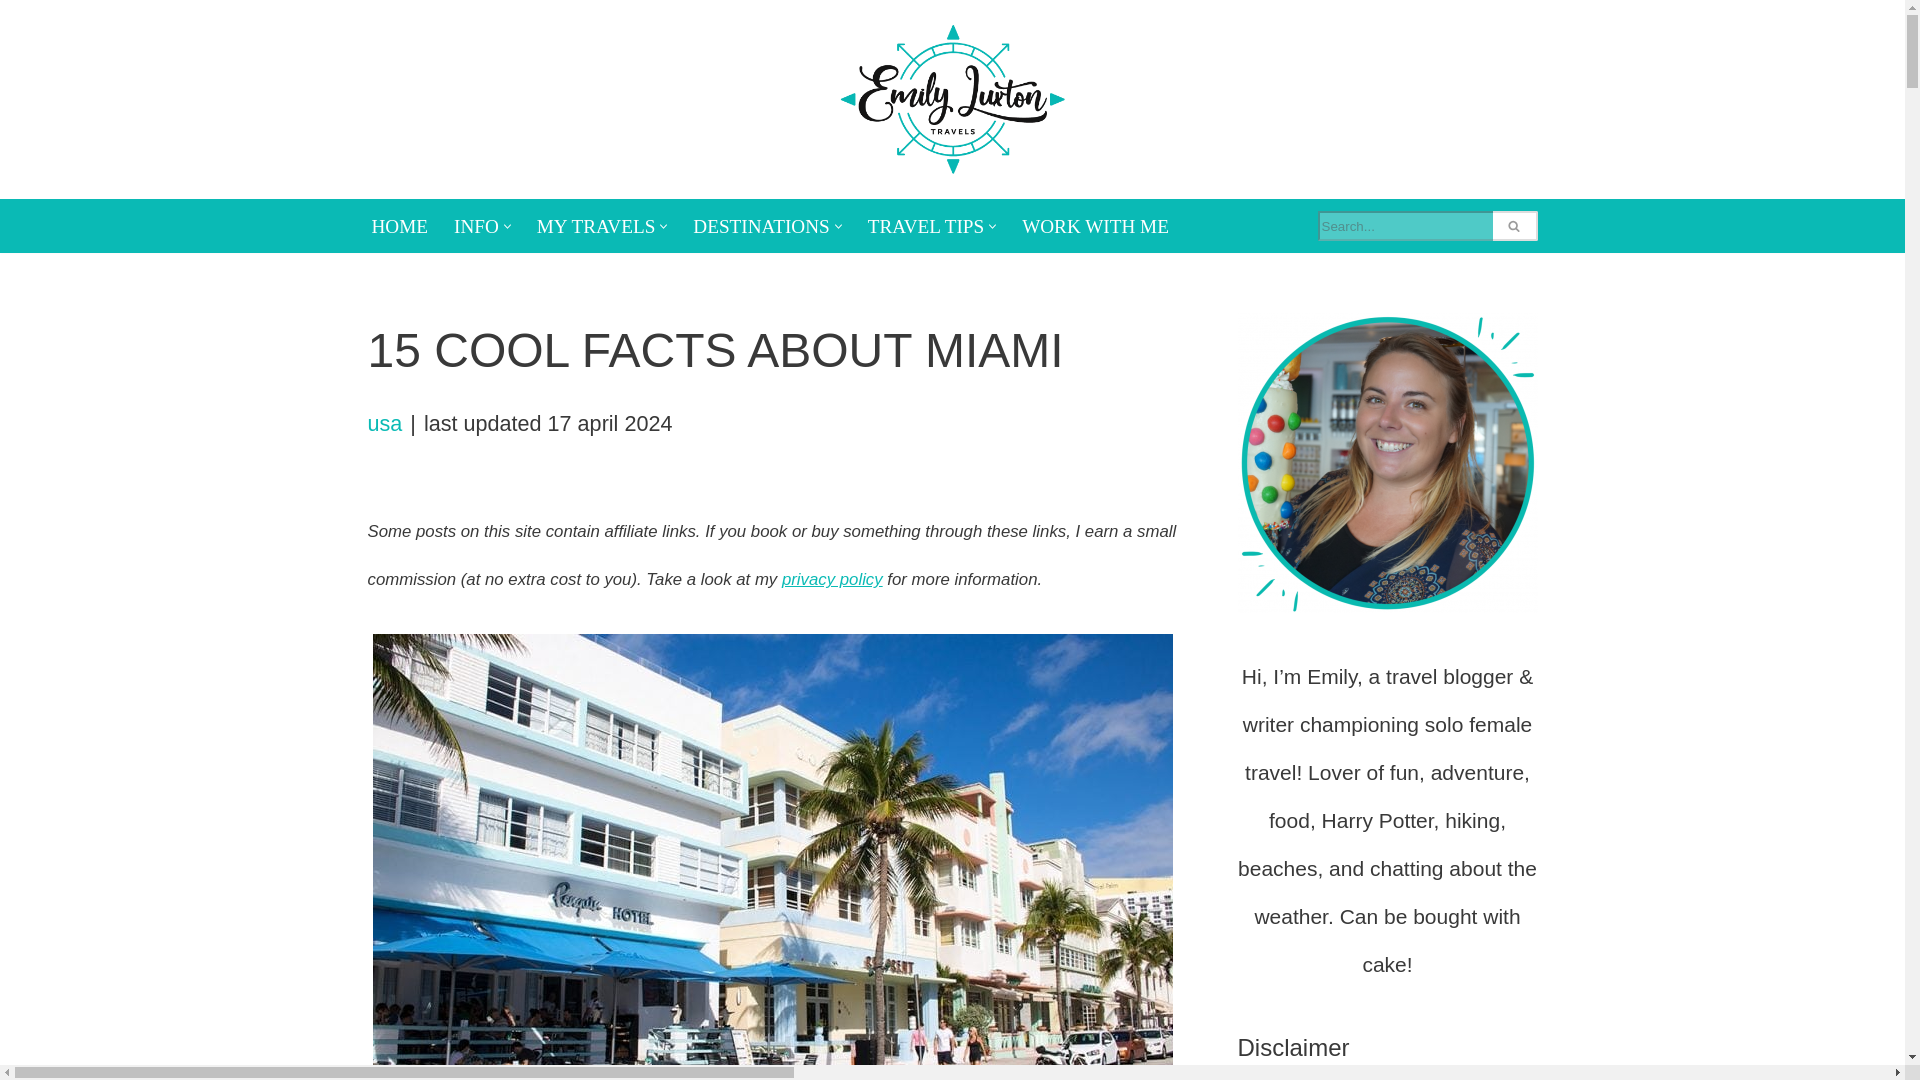  What do you see at coordinates (596, 226) in the screenshot?
I see `MY TRAVELS` at bounding box center [596, 226].